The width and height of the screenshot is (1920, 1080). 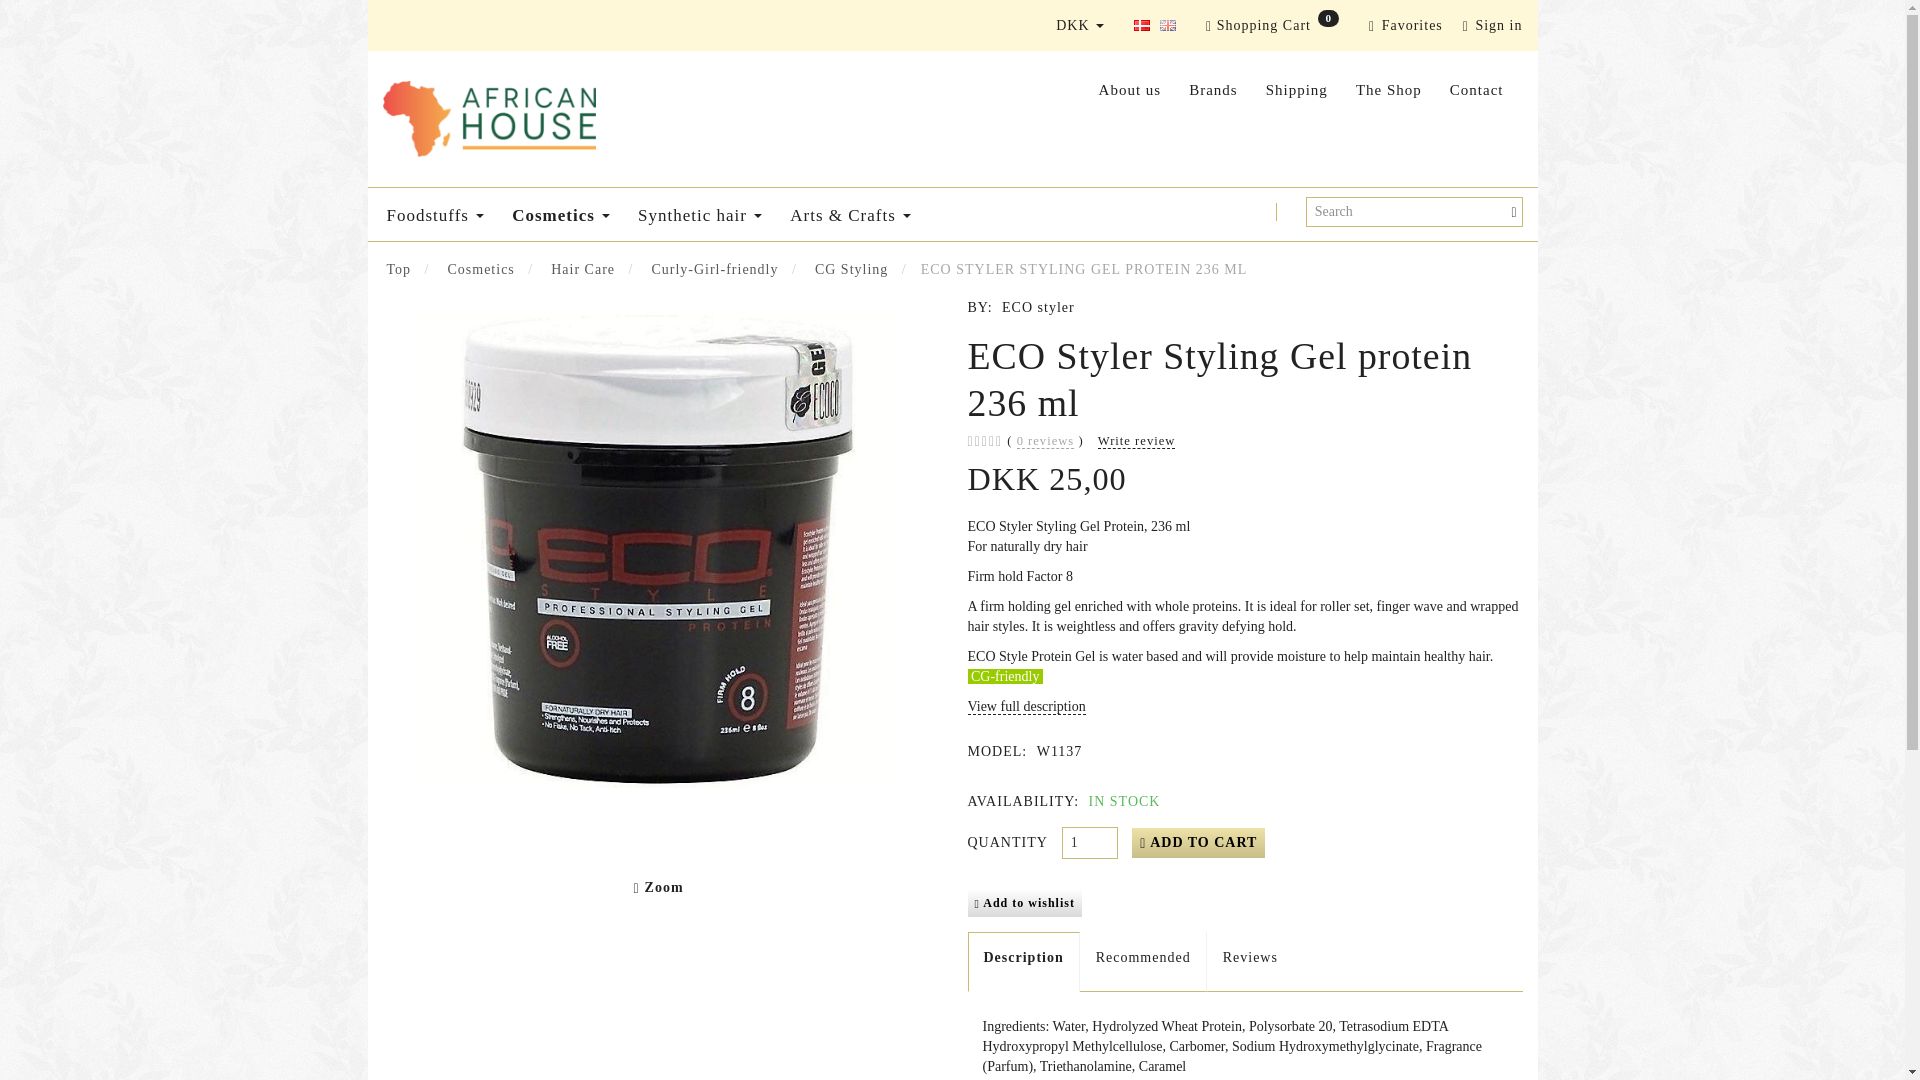 What do you see at coordinates (1492, 26) in the screenshot?
I see `Login` at bounding box center [1492, 26].